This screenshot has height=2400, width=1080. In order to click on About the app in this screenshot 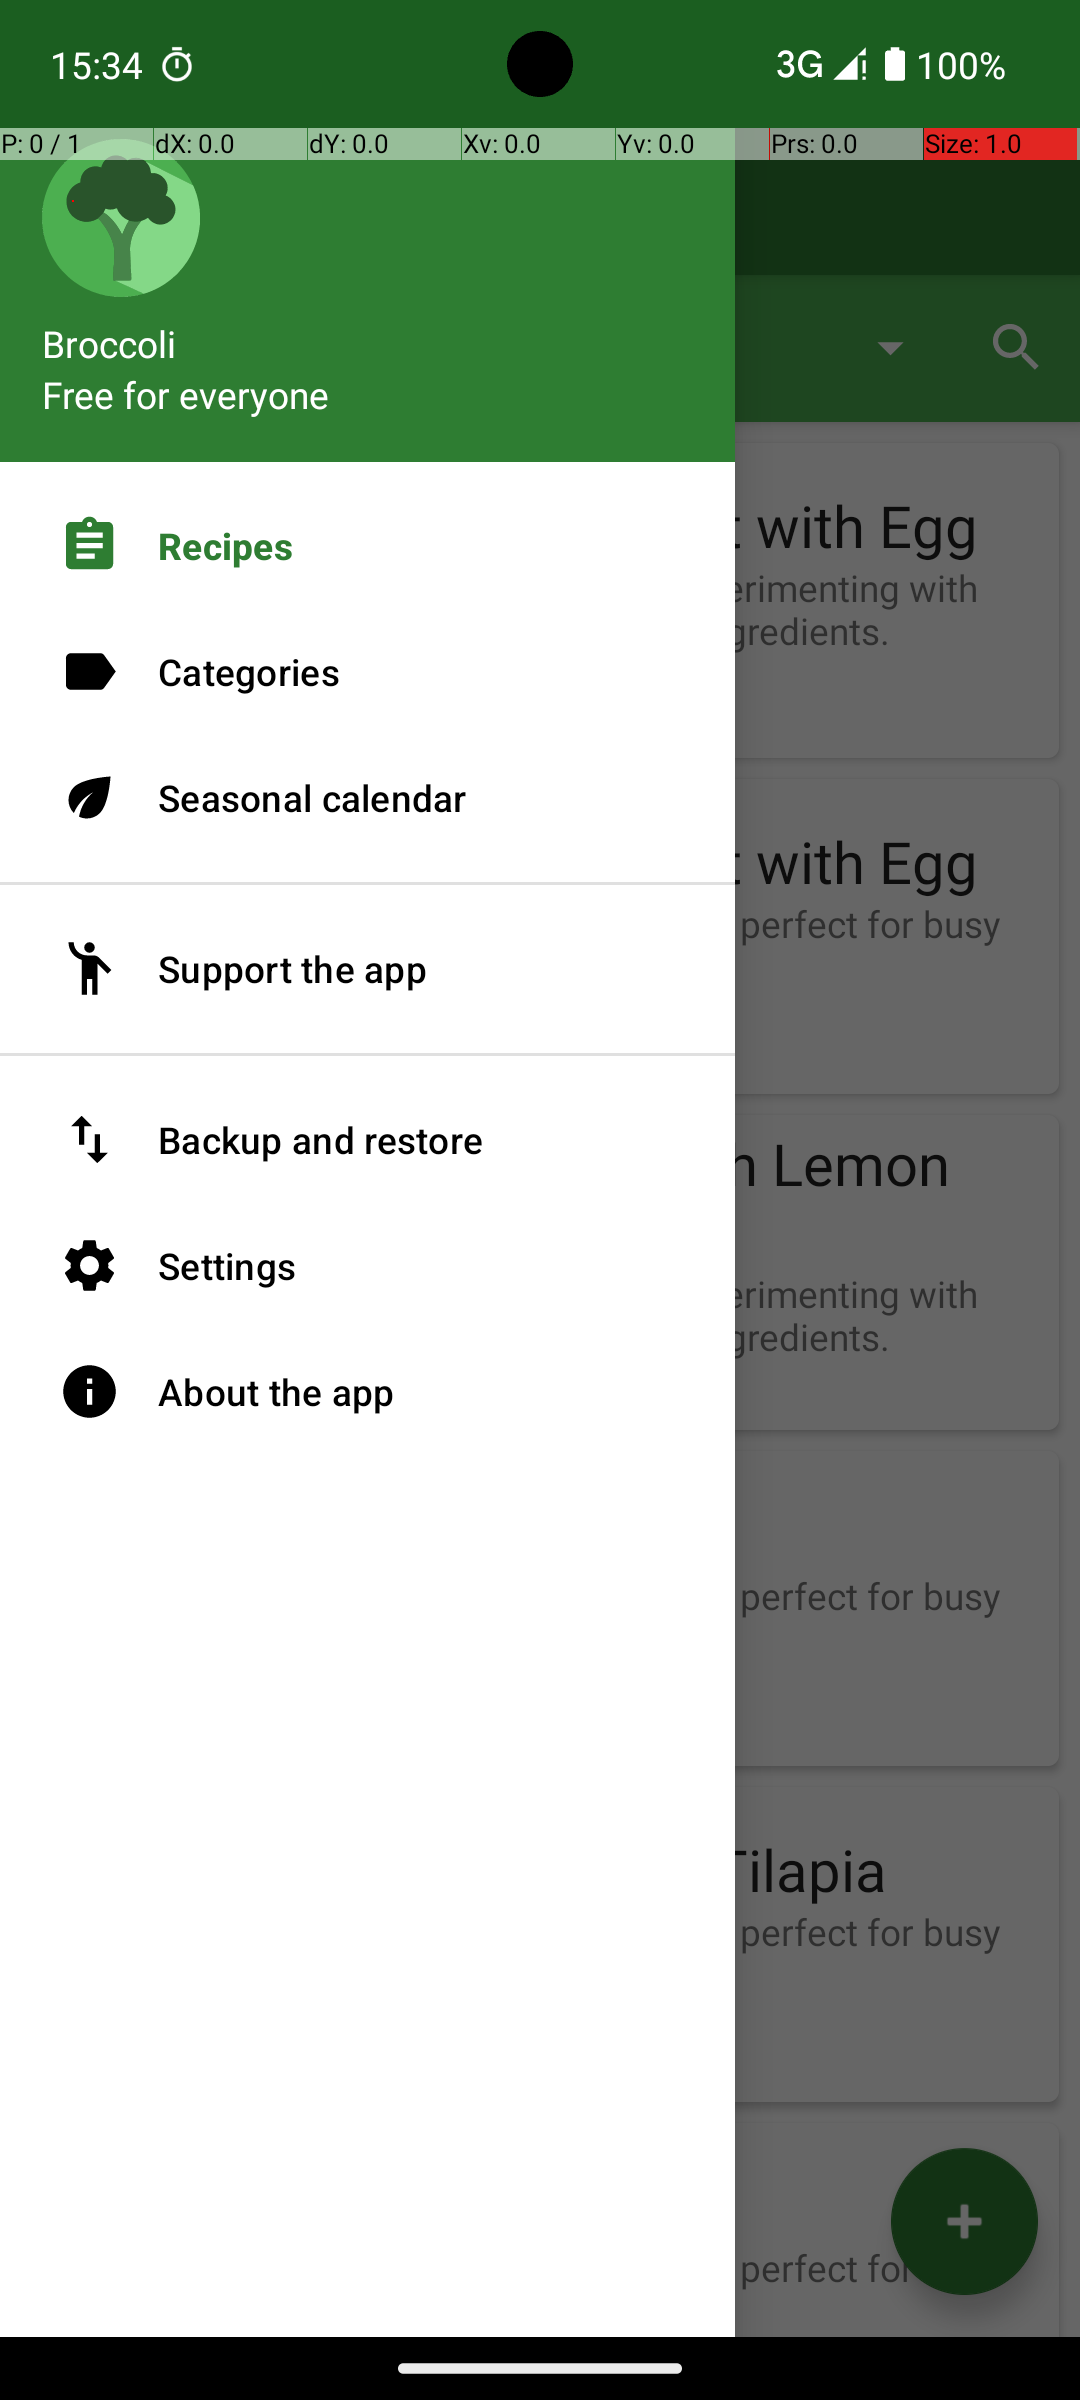, I will do `click(368, 1392)`.